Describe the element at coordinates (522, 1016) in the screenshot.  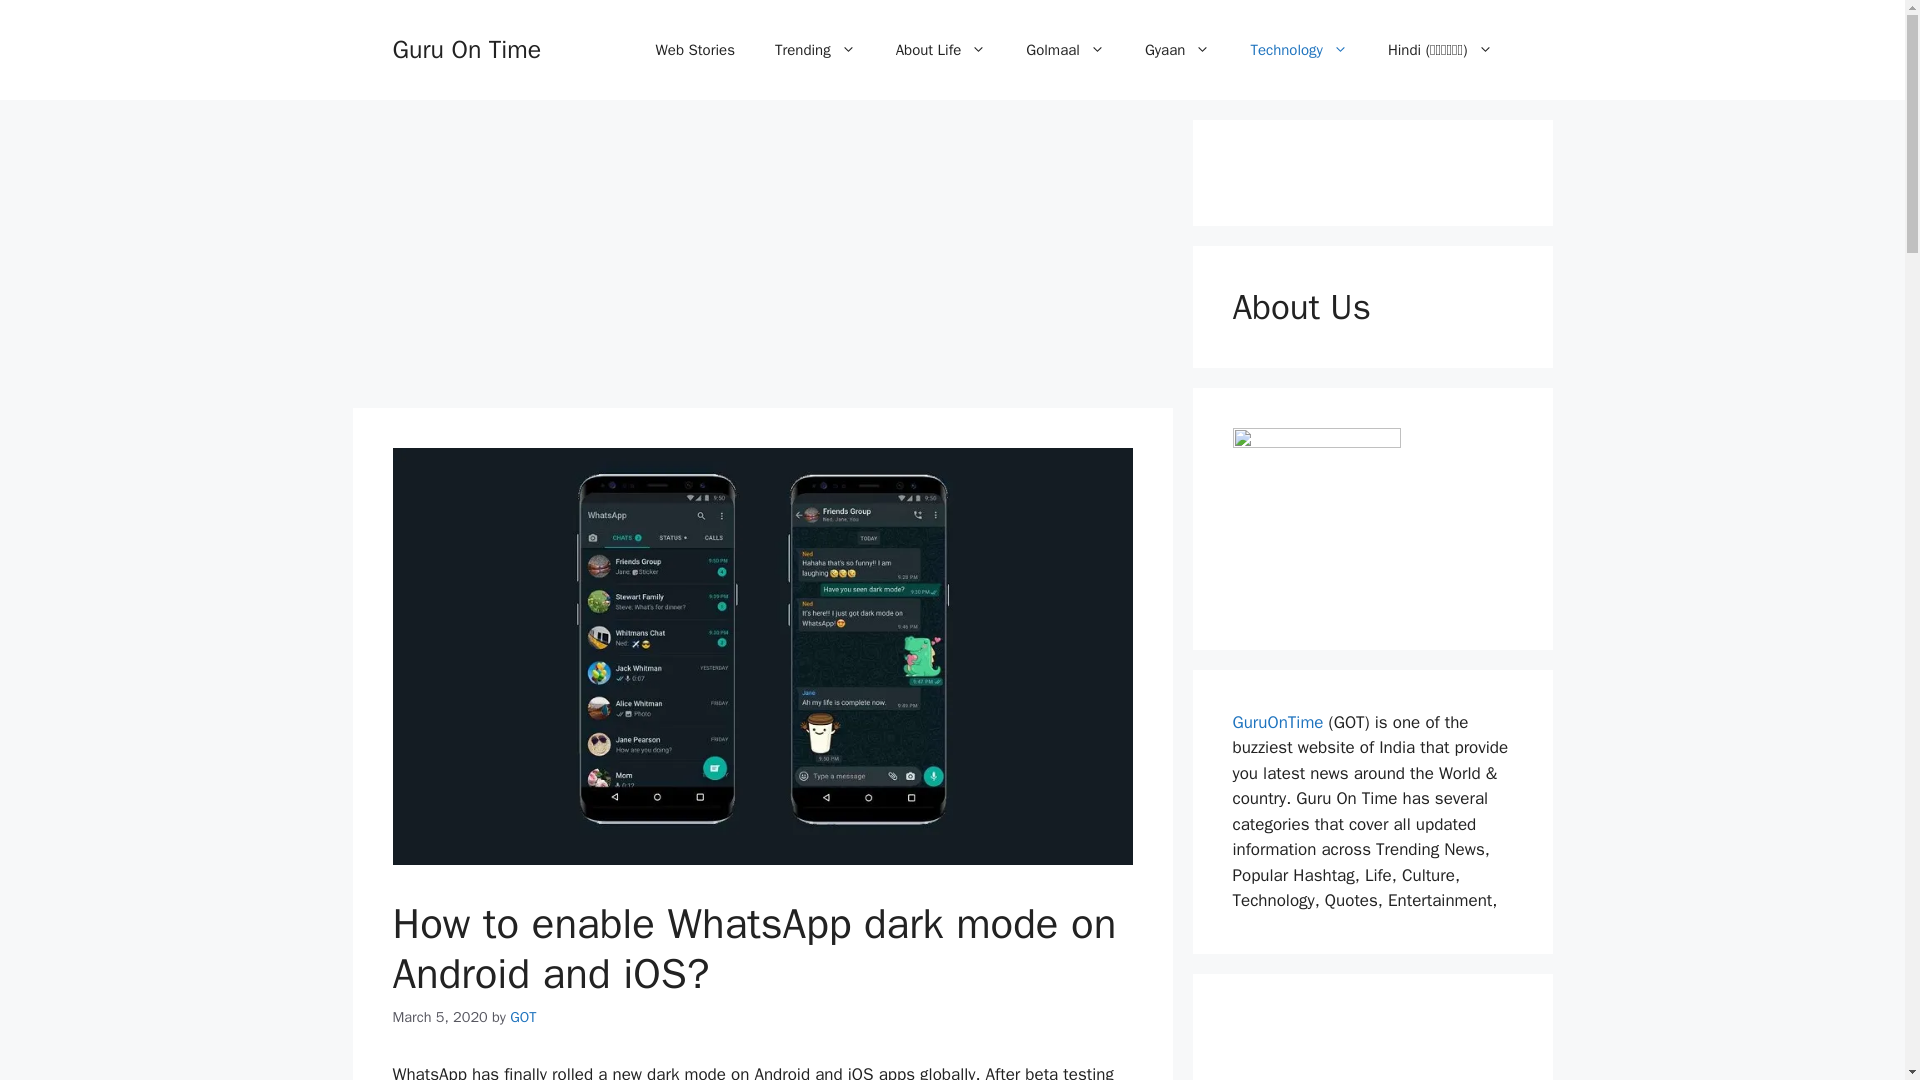
I see `View all posts by GOT` at that location.